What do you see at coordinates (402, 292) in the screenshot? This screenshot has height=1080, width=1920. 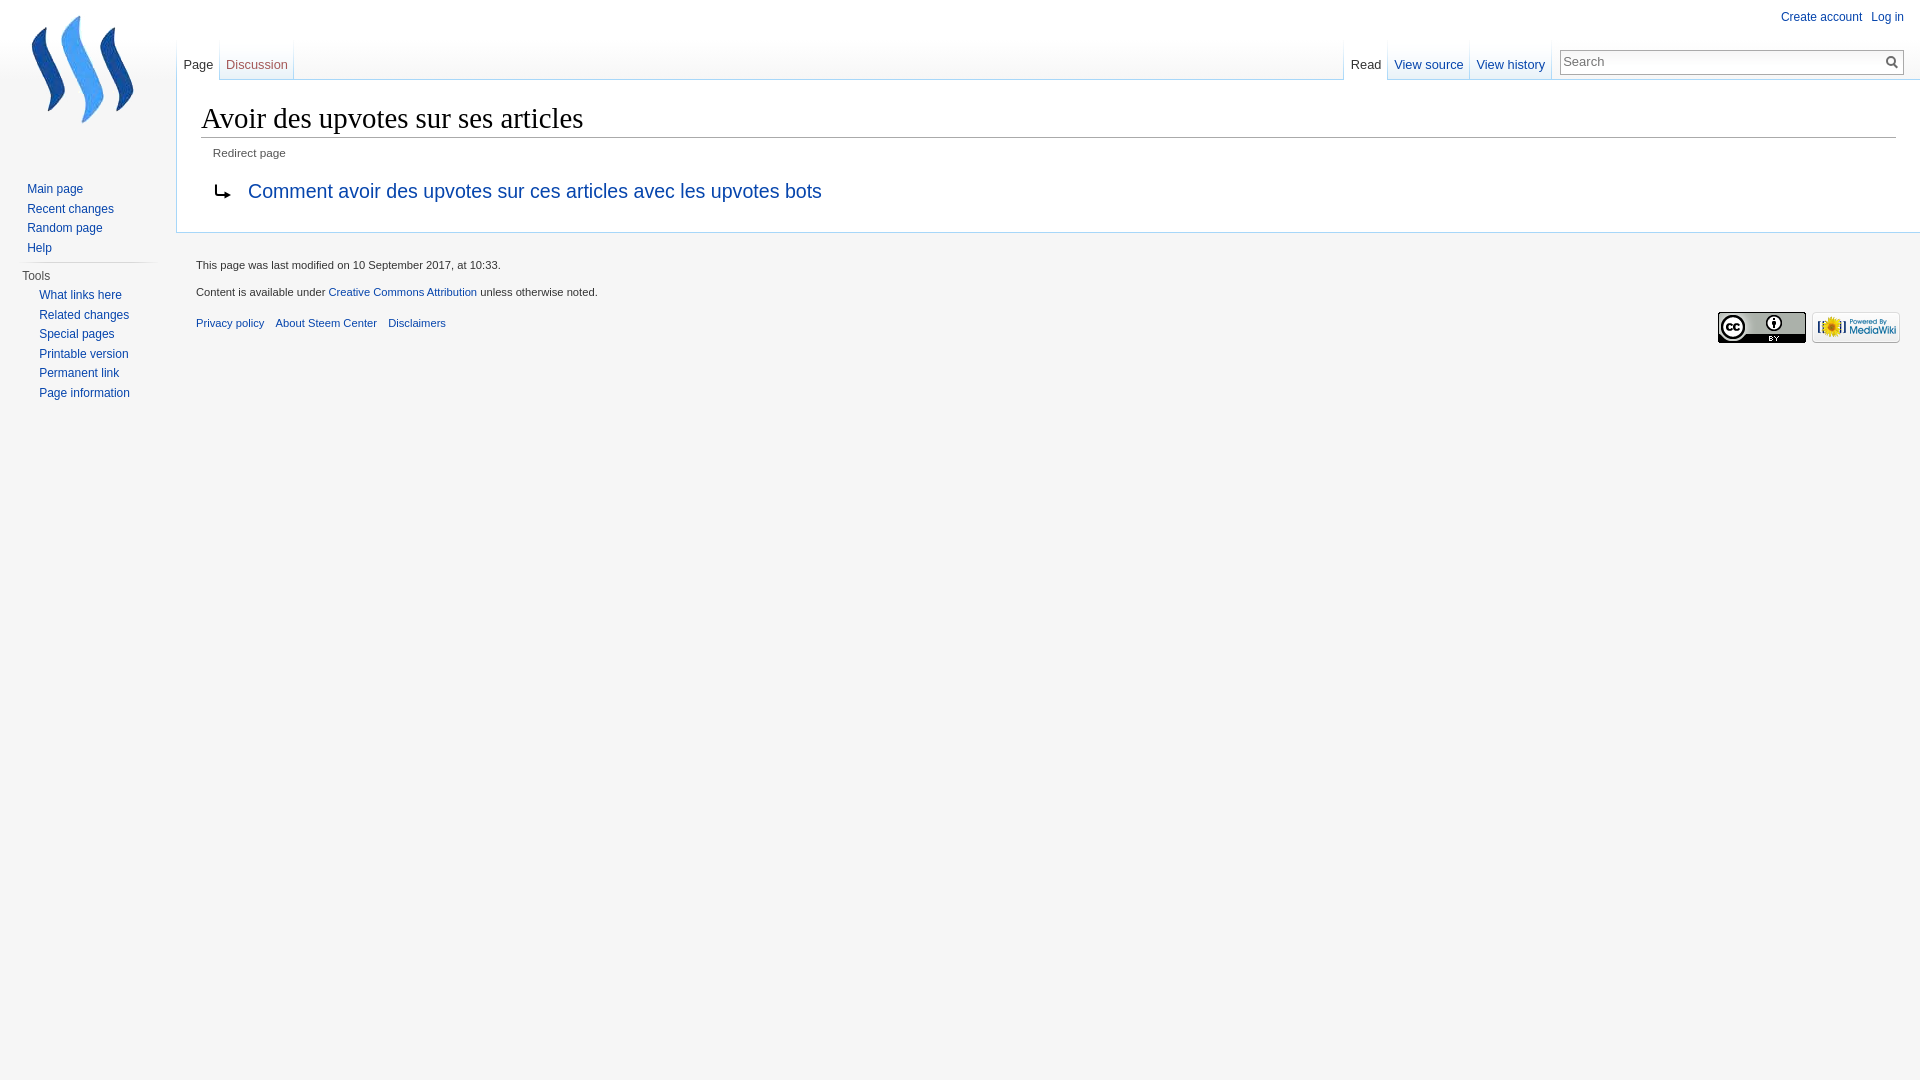 I see `Creative Commons Attribution` at bounding box center [402, 292].